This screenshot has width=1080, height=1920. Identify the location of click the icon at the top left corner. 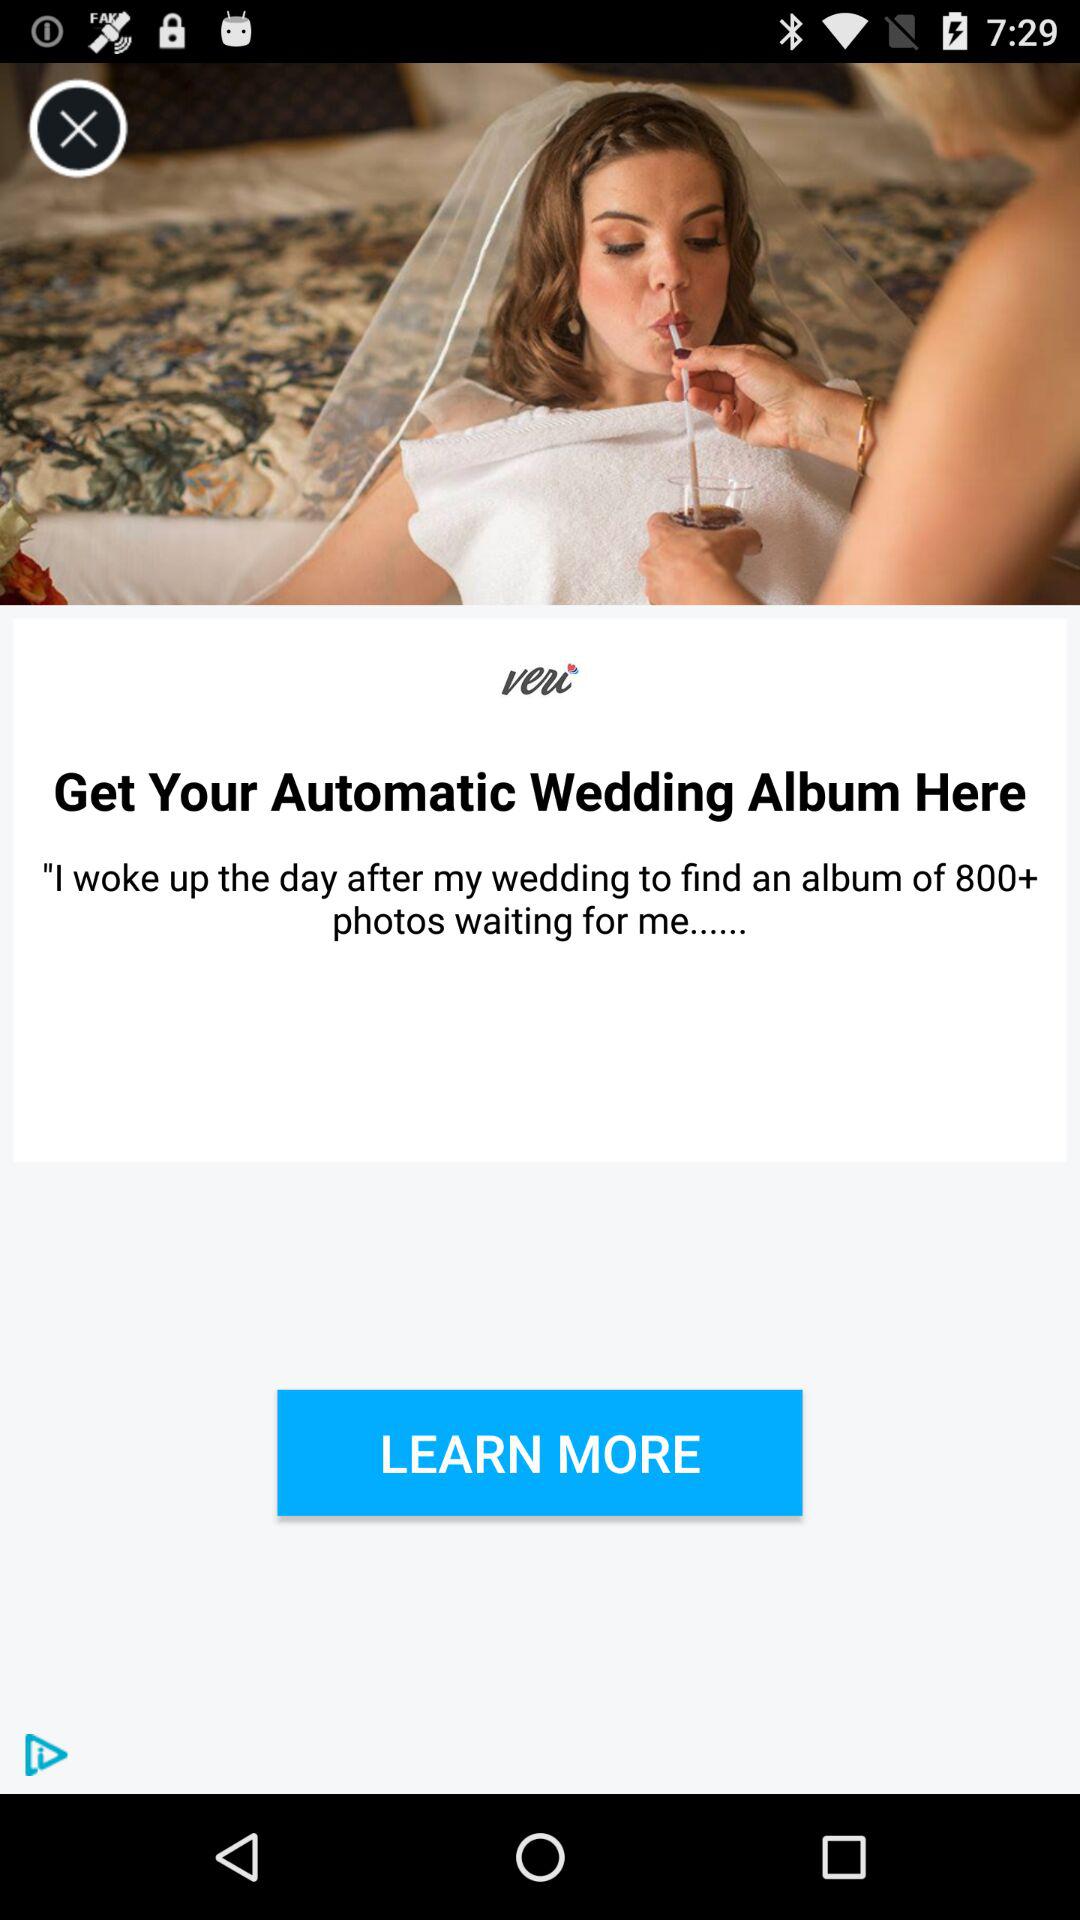
(78, 128).